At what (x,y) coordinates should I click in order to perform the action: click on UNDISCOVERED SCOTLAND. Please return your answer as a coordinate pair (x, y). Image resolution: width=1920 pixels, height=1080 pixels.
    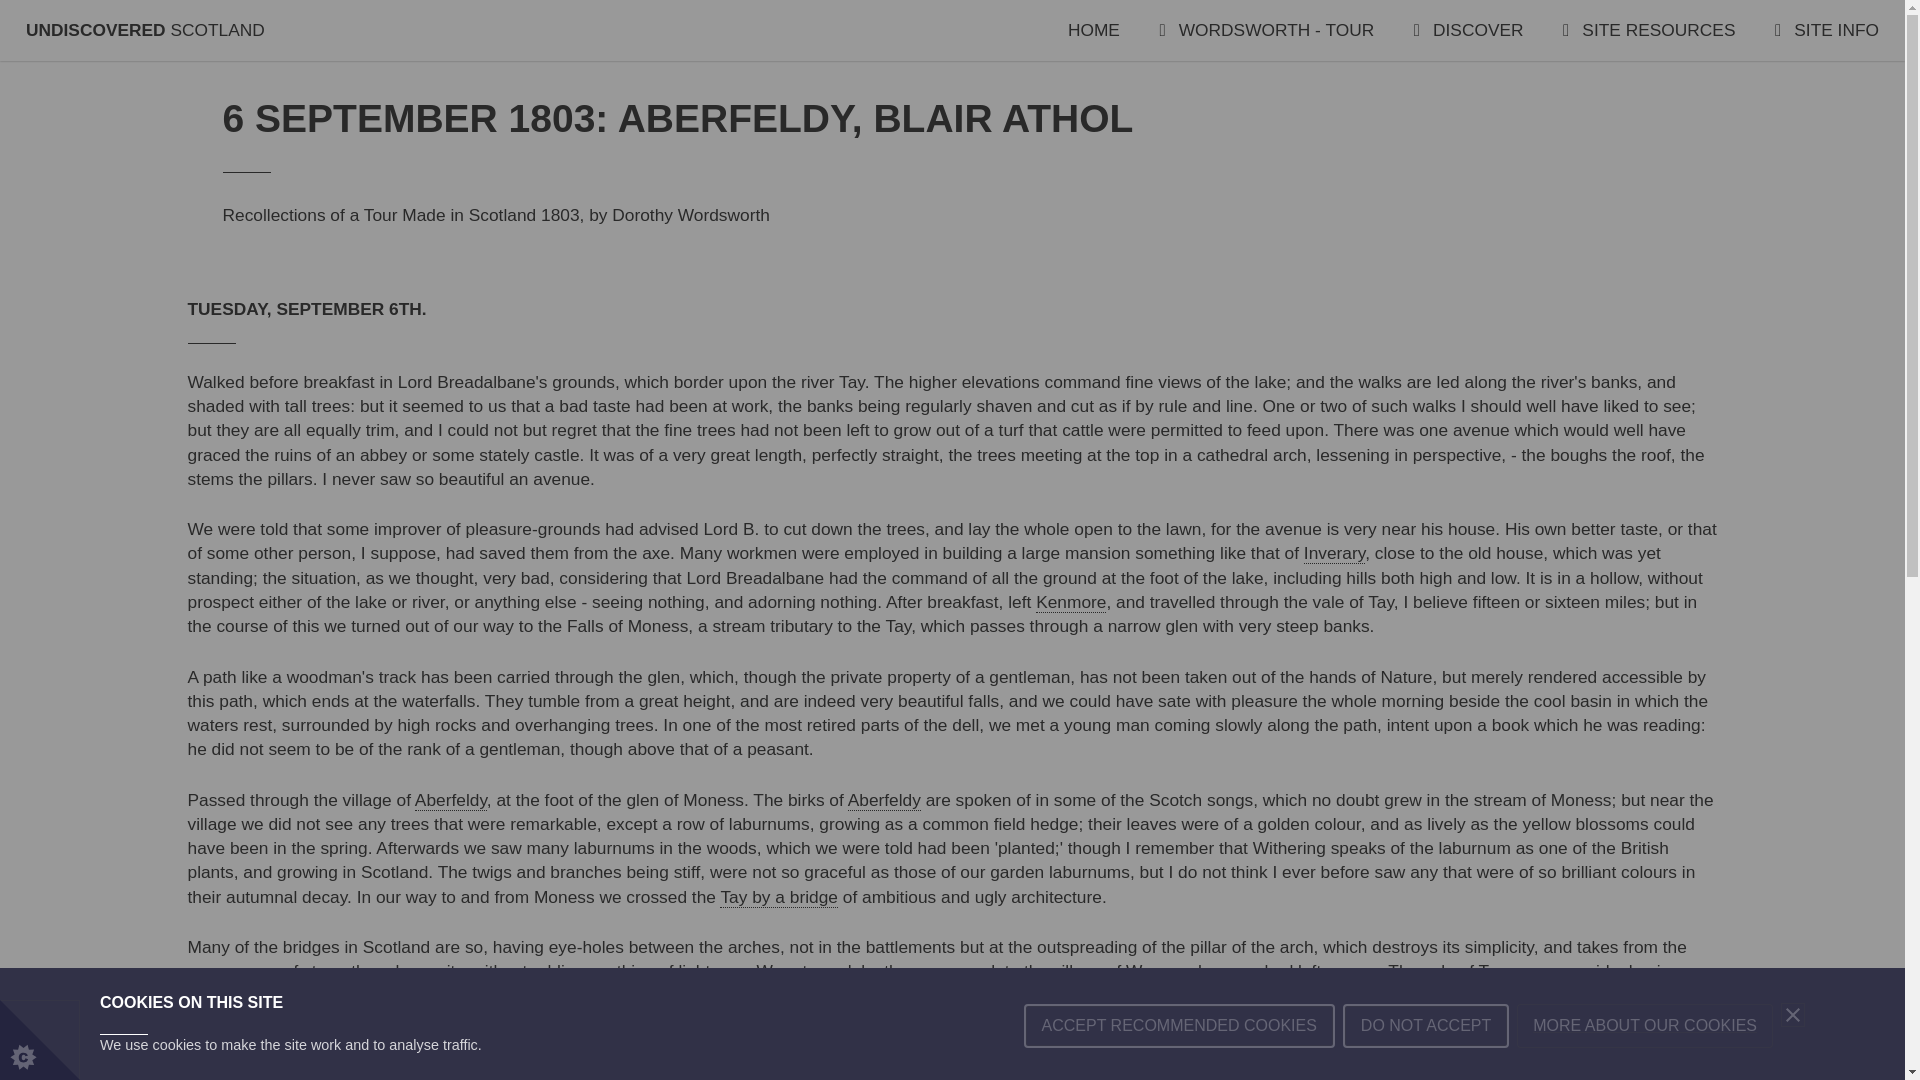
    Looking at the image, I should click on (145, 30).